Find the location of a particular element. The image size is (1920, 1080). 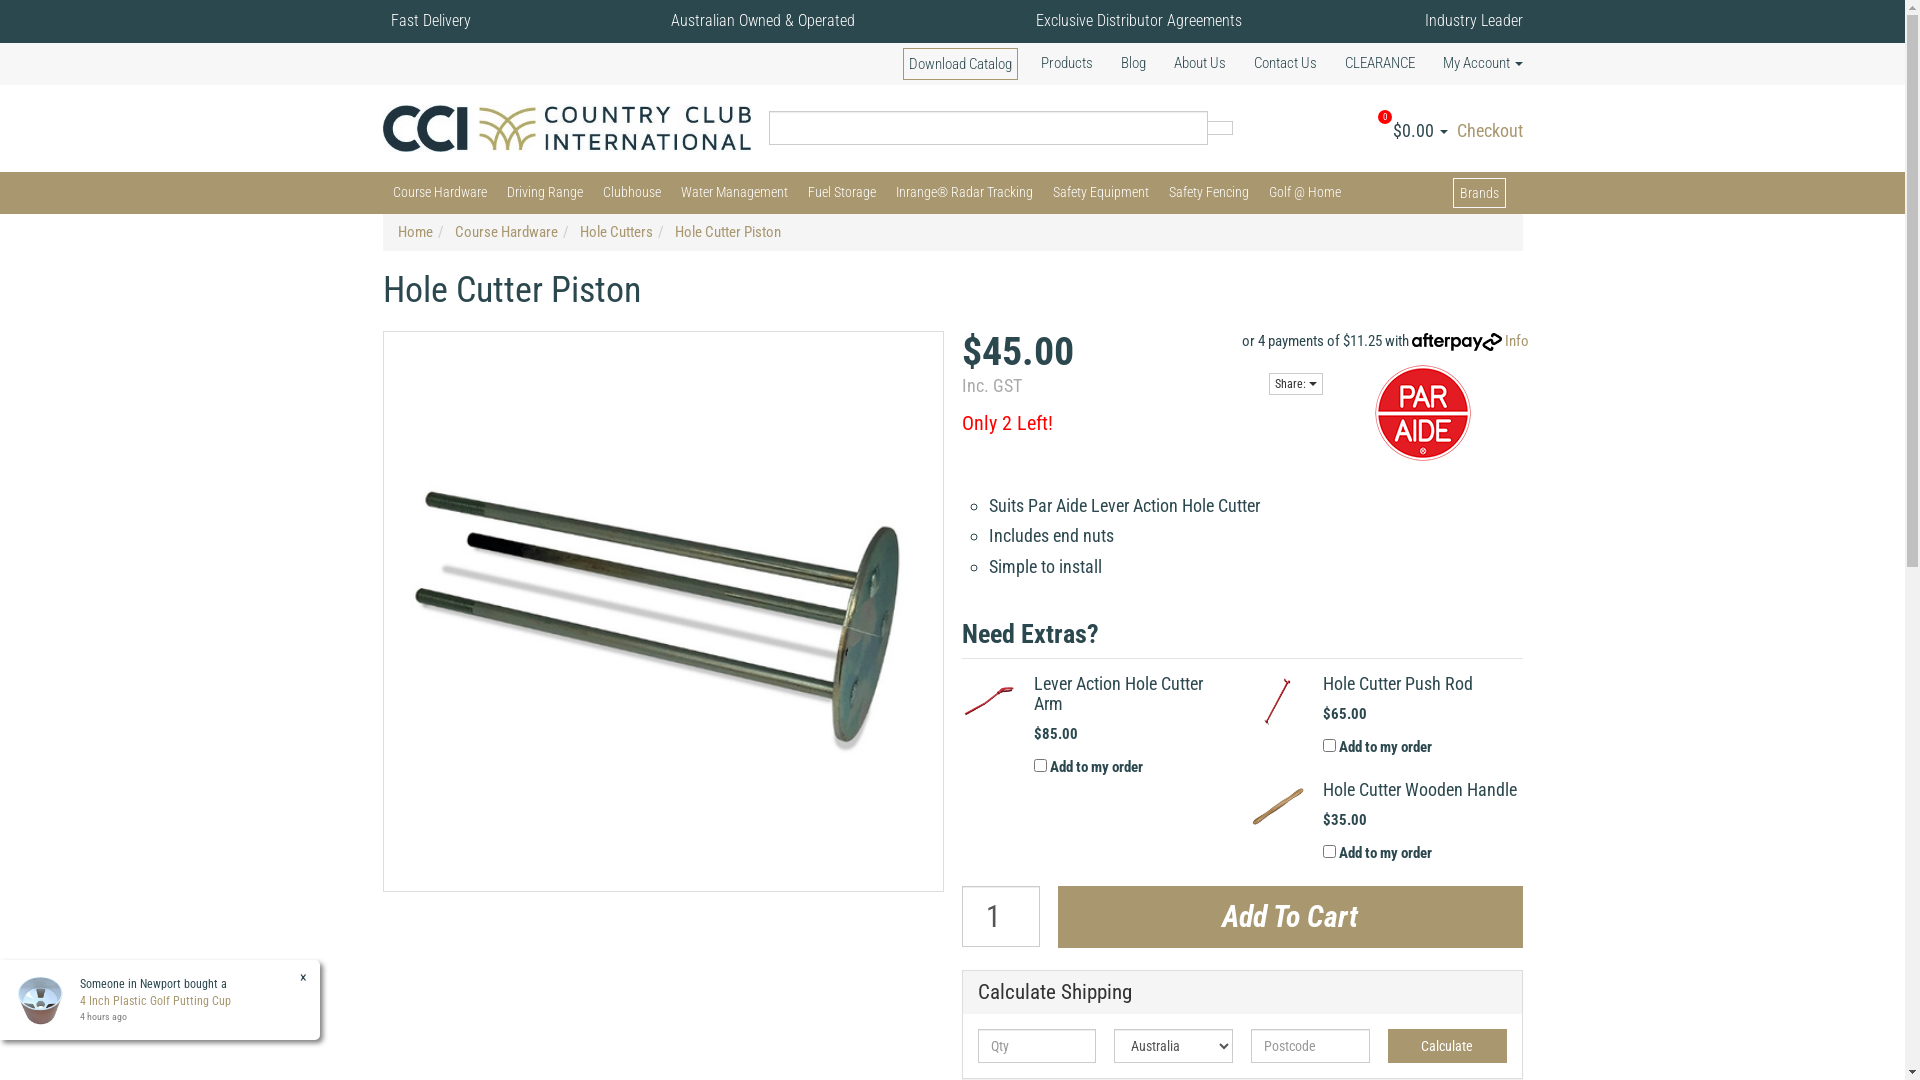

Calculate Shipping is located at coordinates (1242, 992).